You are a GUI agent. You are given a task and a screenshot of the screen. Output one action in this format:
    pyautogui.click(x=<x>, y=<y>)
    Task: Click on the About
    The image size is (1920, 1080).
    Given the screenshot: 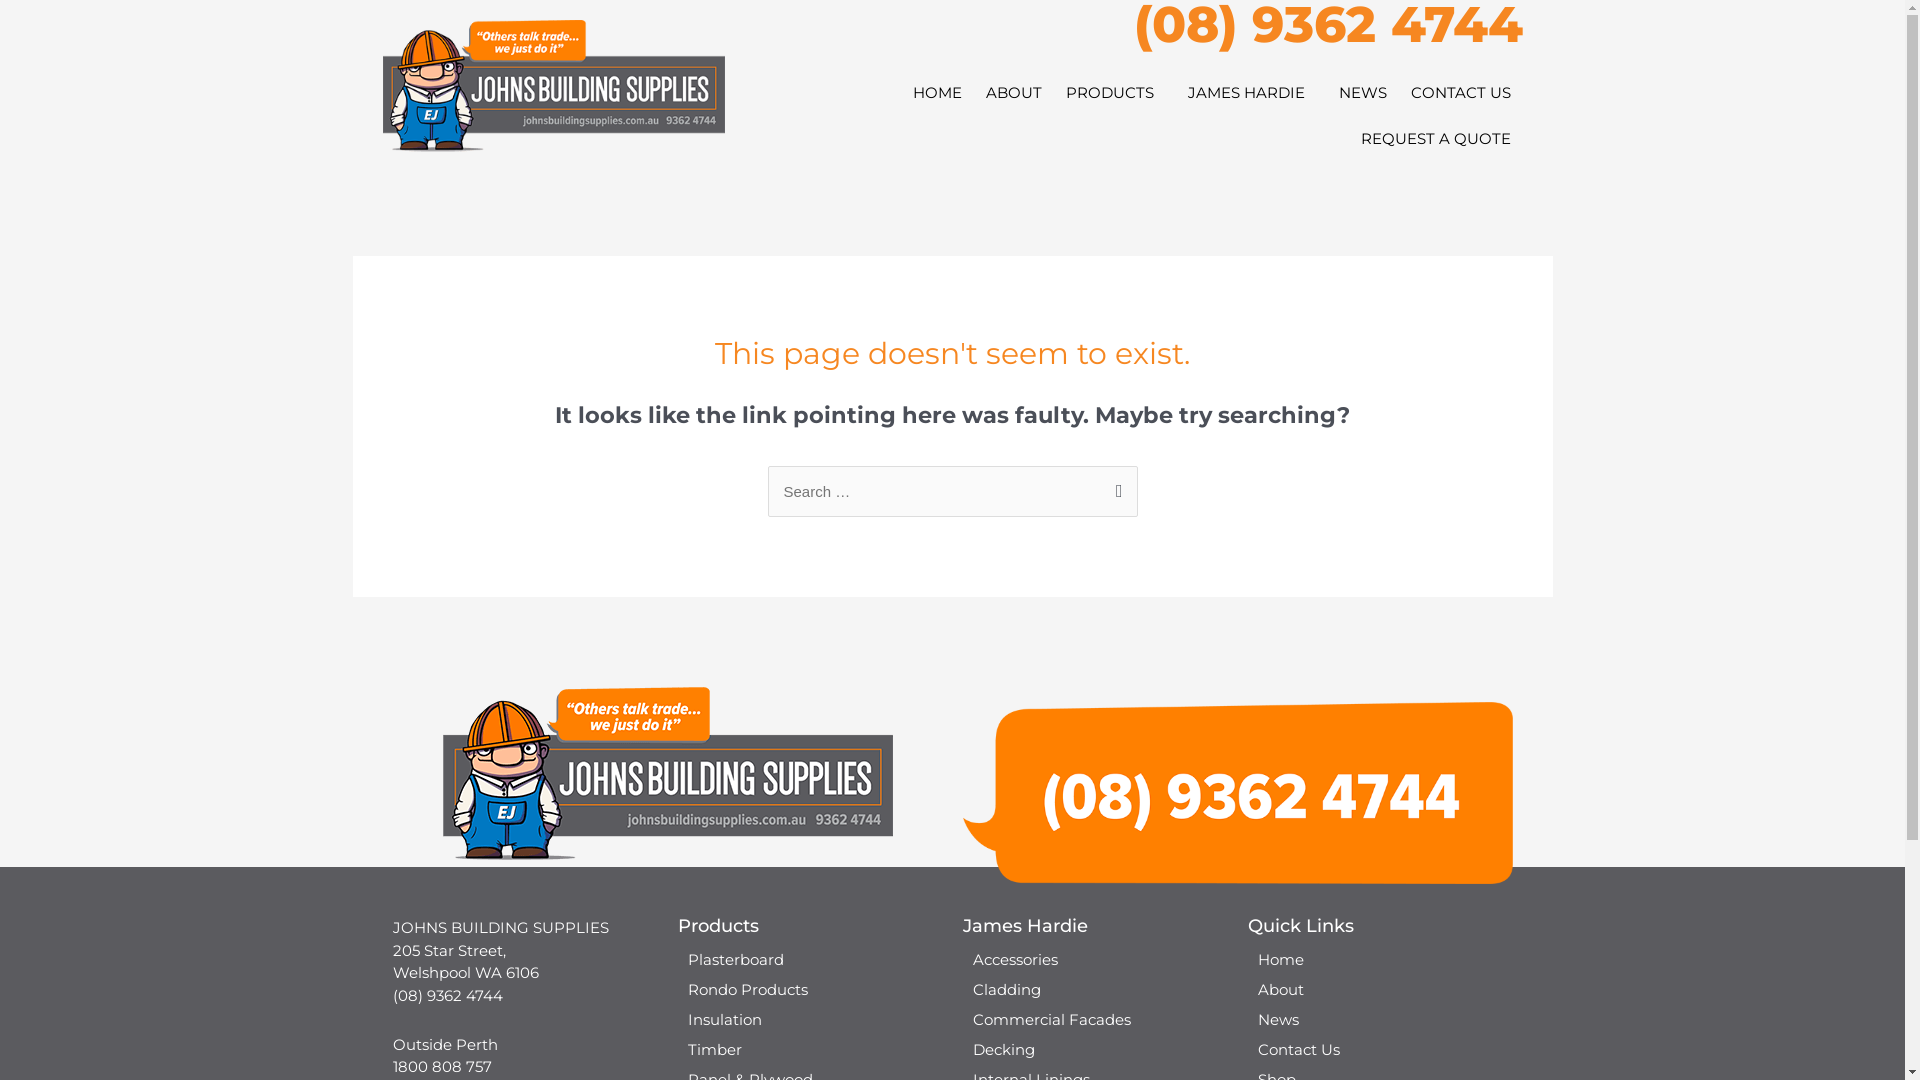 What is the action you would take?
    pyautogui.click(x=1380, y=990)
    